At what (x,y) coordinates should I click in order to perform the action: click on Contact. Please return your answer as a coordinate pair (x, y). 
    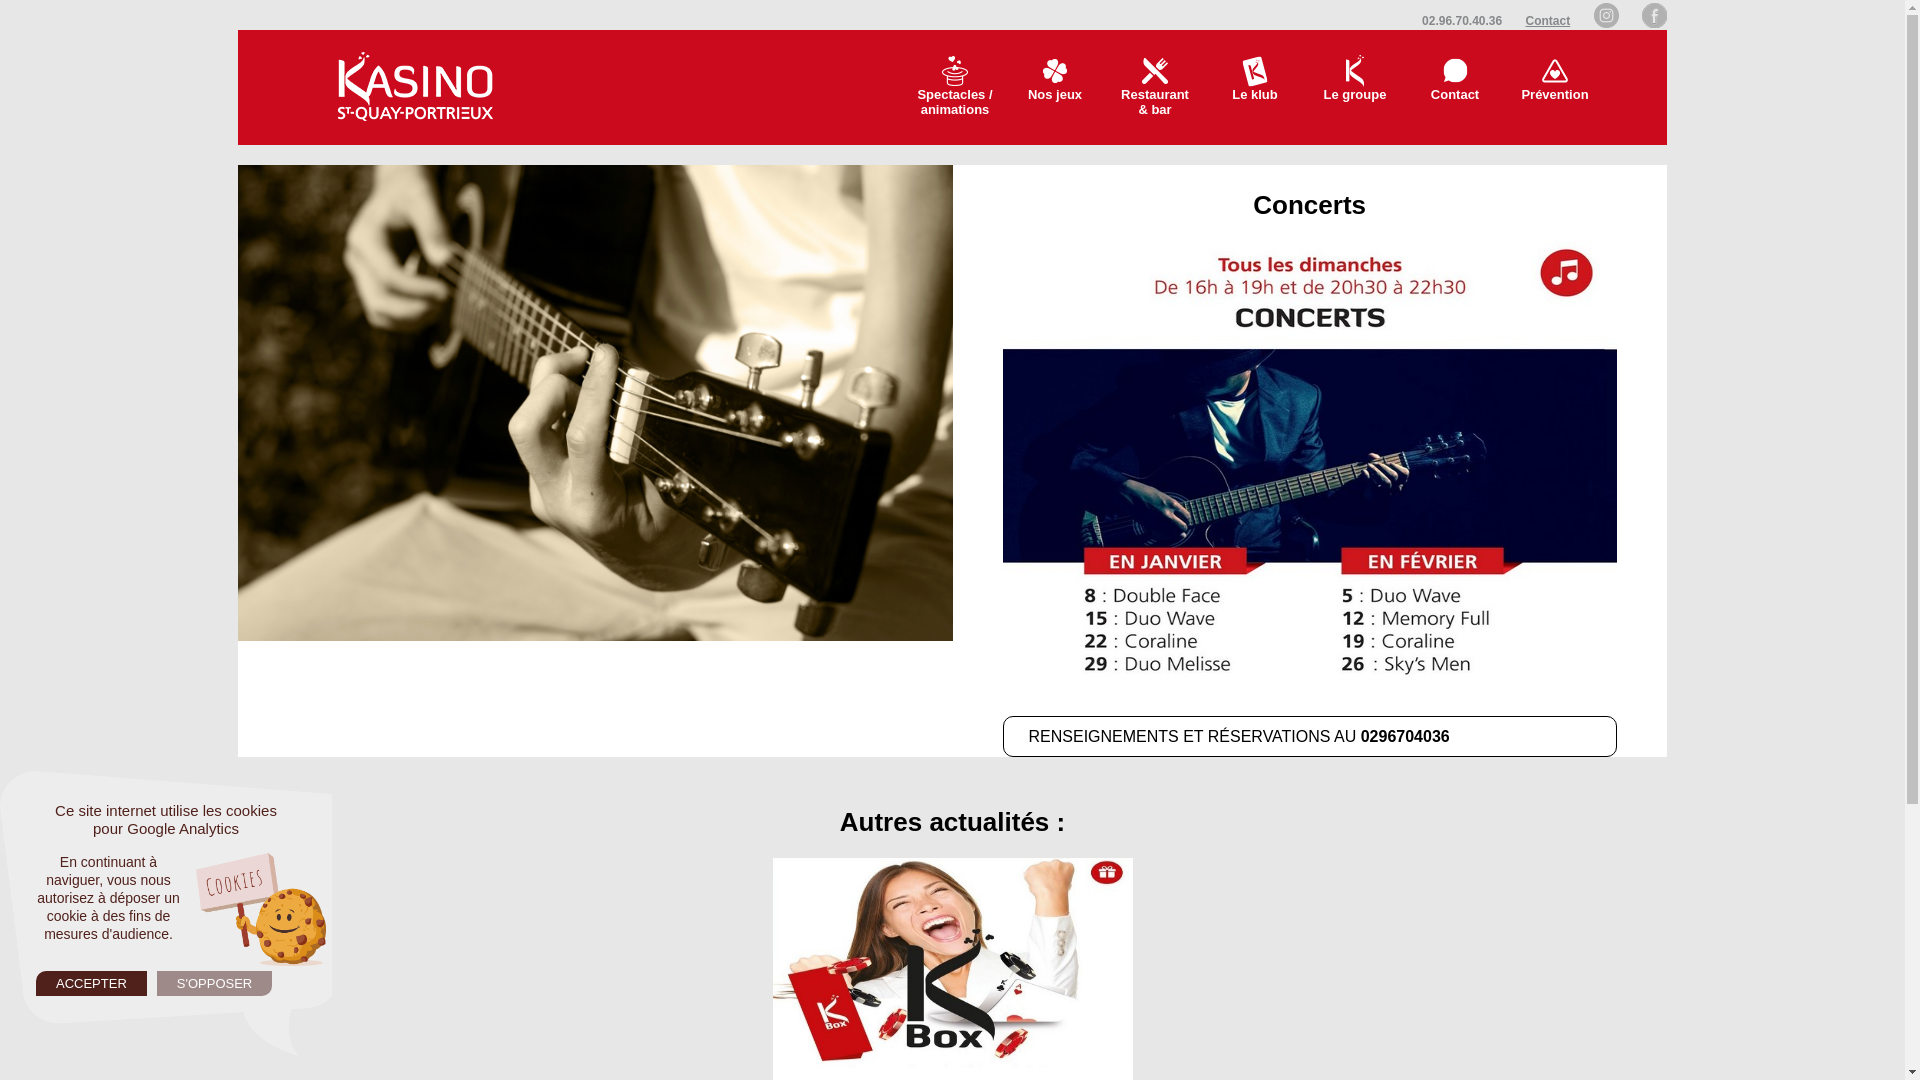
    Looking at the image, I should click on (1455, 88).